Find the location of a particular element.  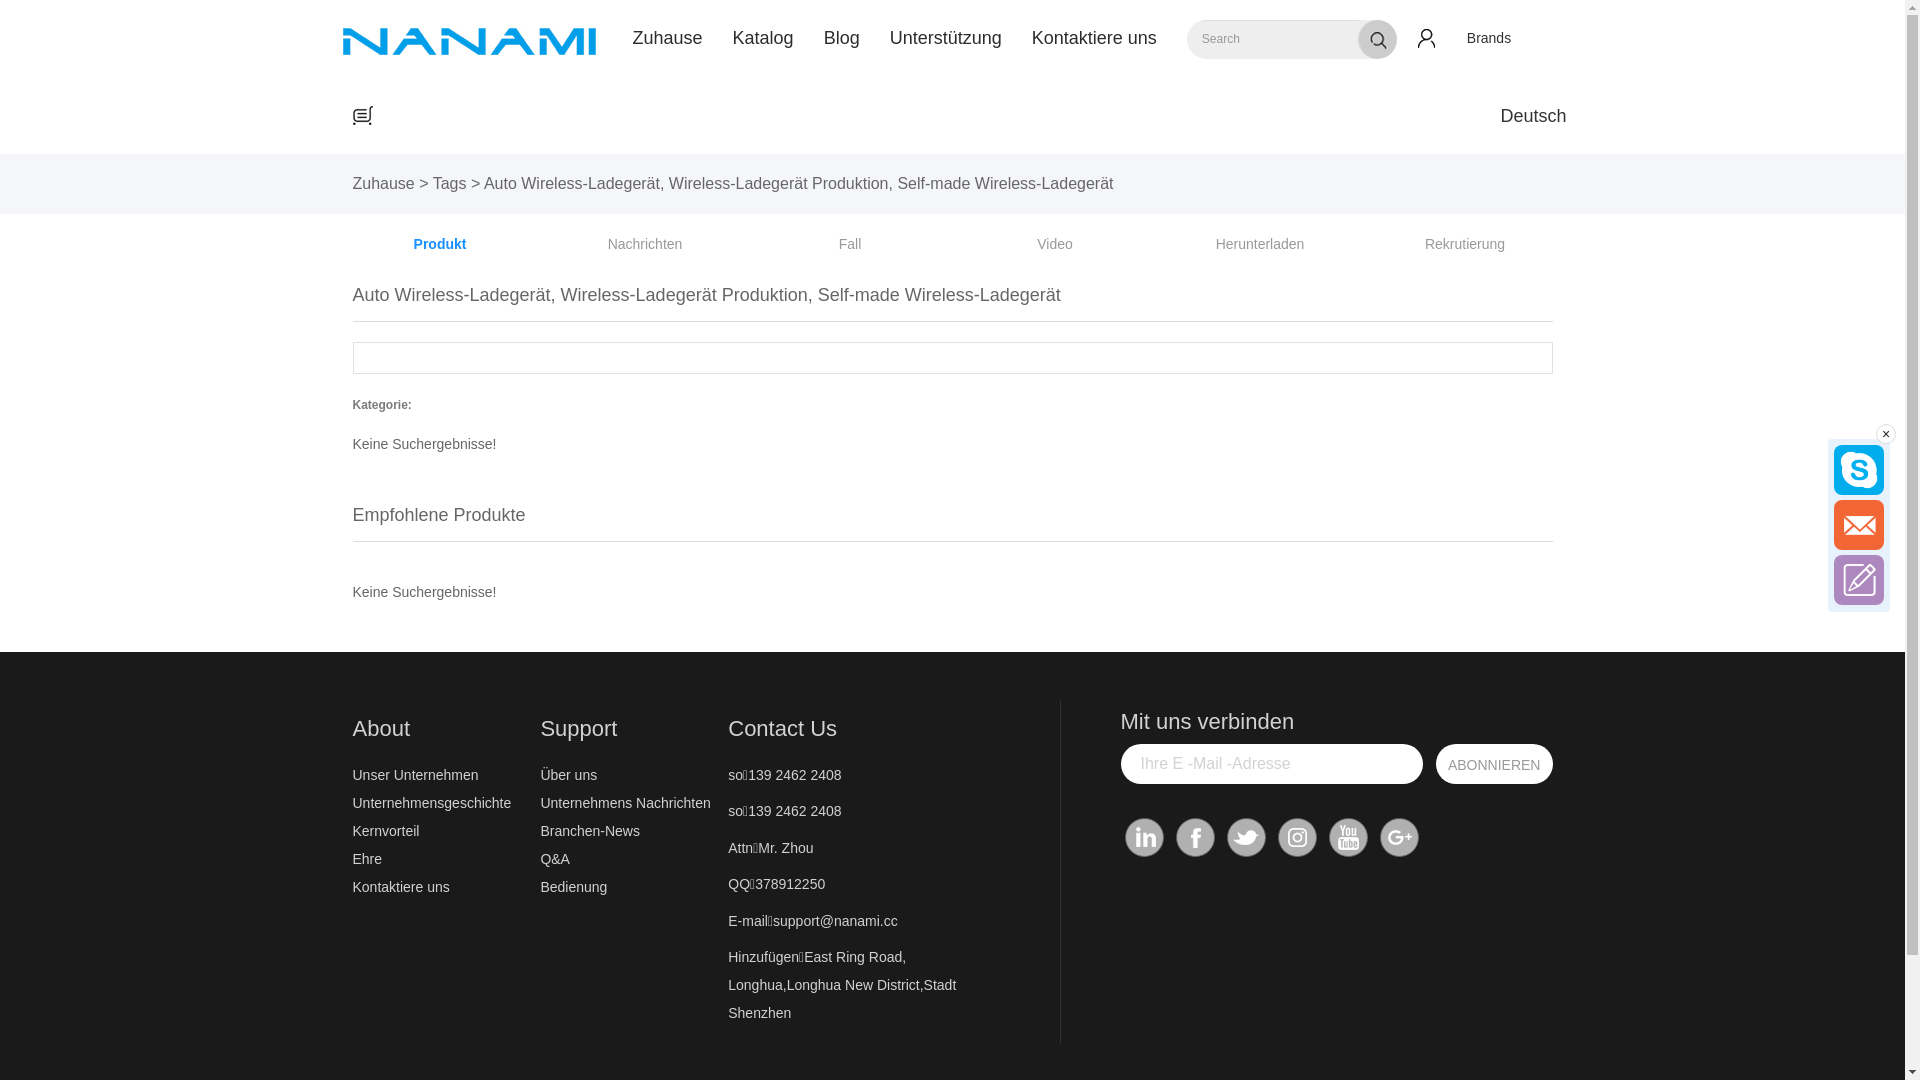

Deutsch is located at coordinates (1533, 116).